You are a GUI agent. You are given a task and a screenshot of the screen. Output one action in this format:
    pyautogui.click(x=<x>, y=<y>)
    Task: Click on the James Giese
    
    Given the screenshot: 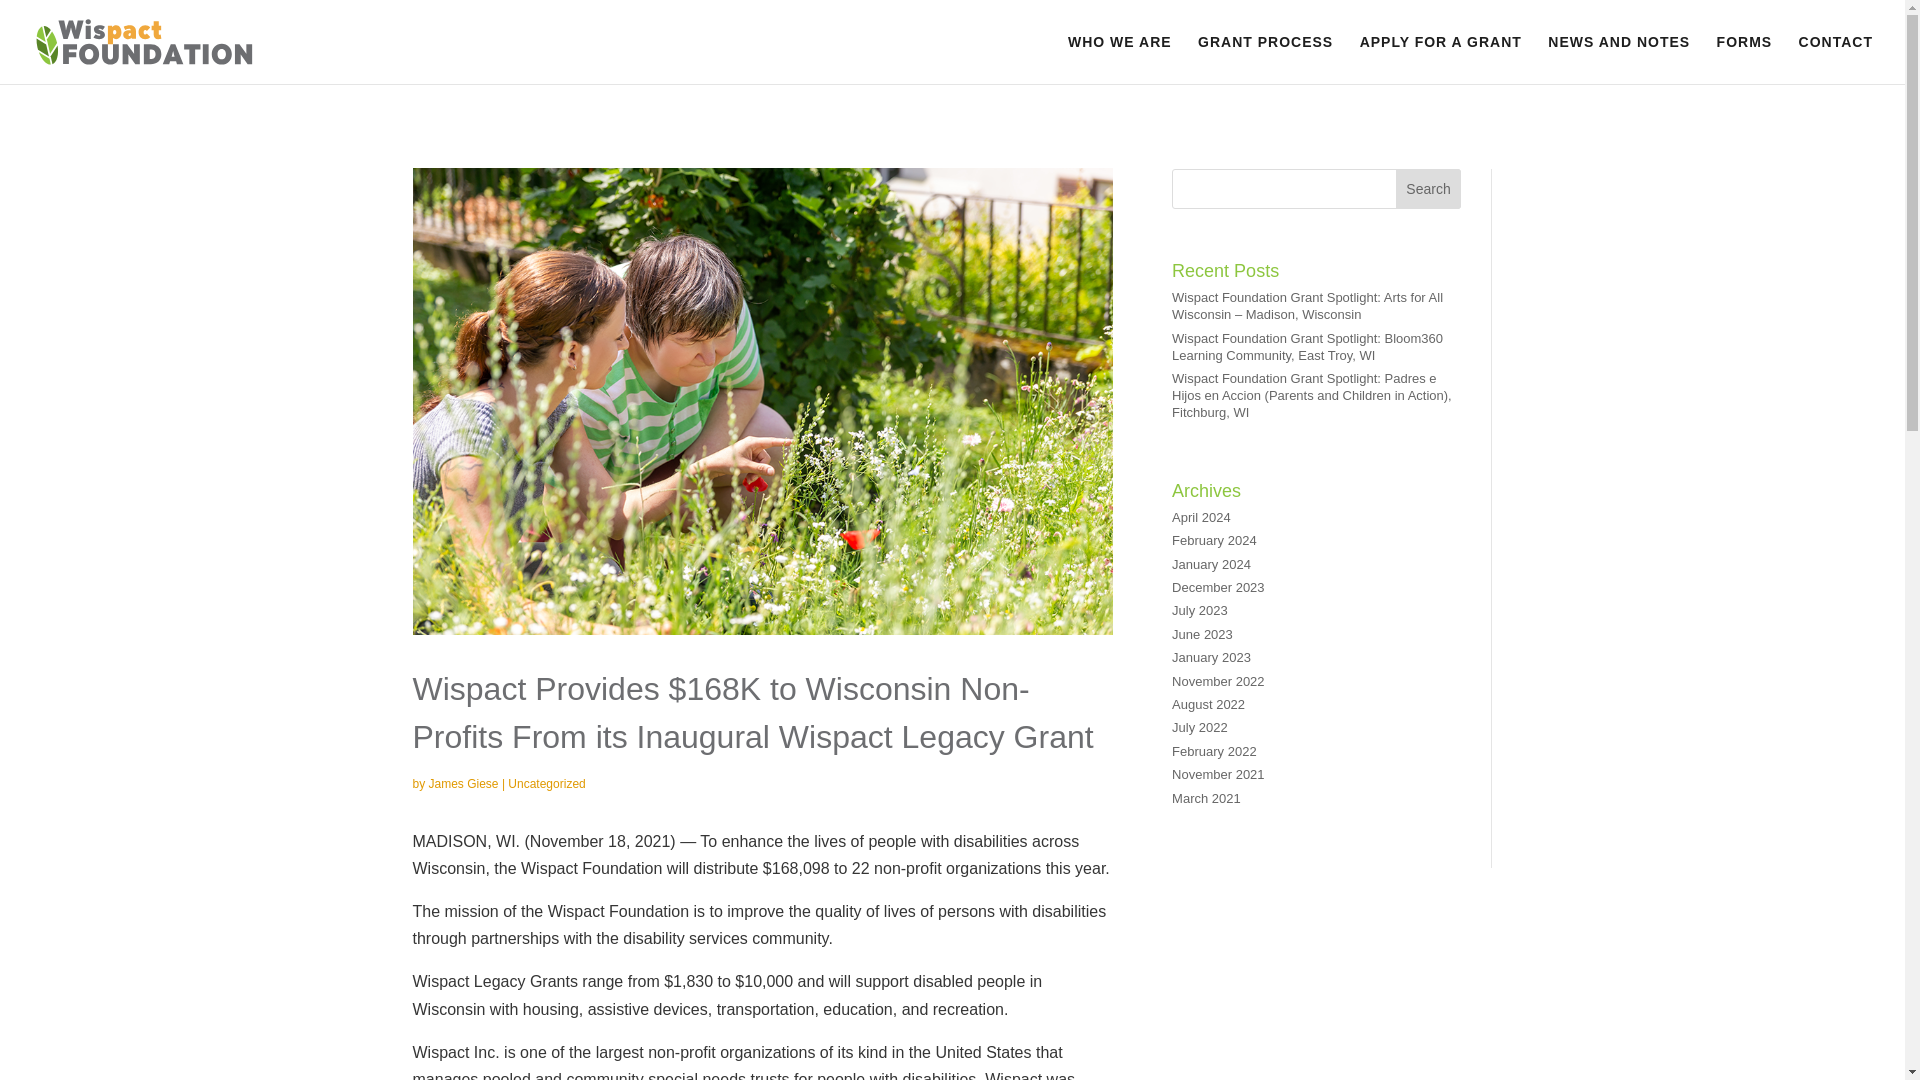 What is the action you would take?
    pyautogui.click(x=464, y=783)
    